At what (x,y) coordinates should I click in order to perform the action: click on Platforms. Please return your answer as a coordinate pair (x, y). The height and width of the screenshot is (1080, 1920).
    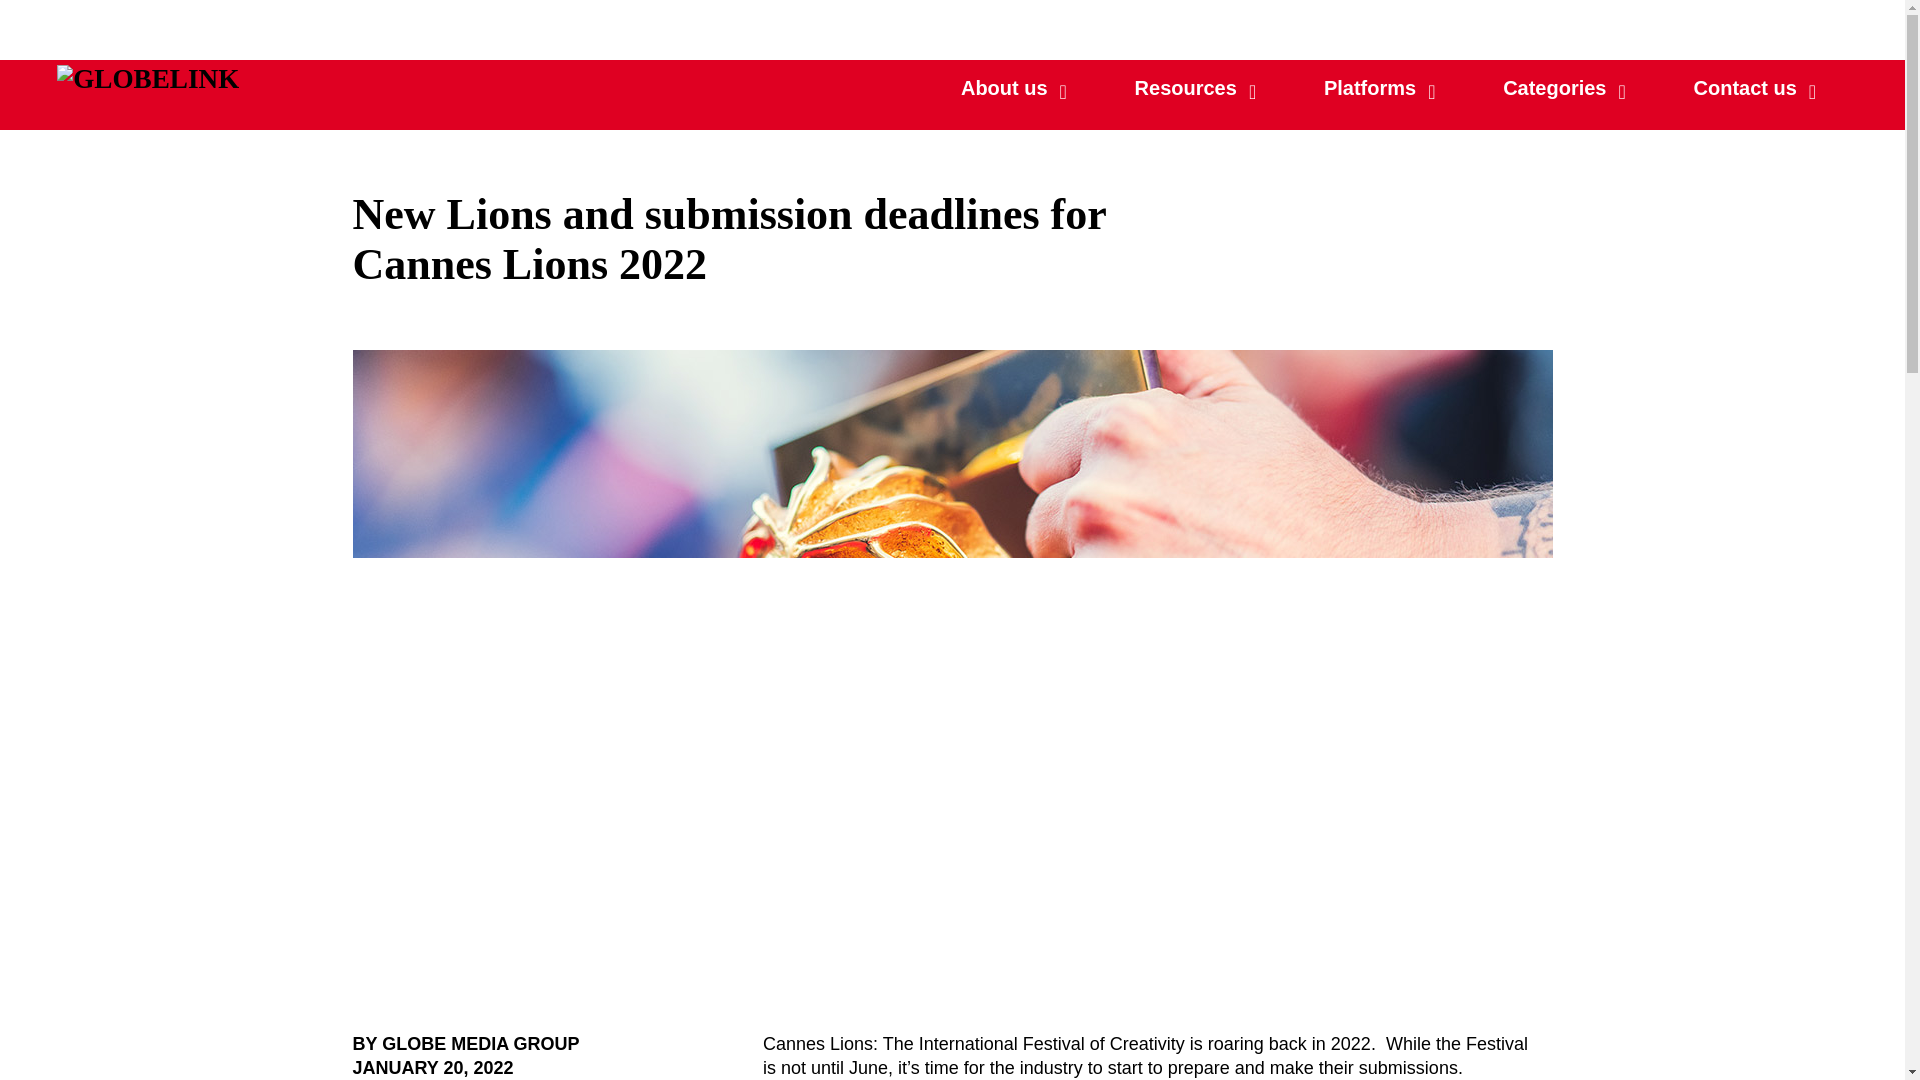
    Looking at the image, I should click on (1561, 88).